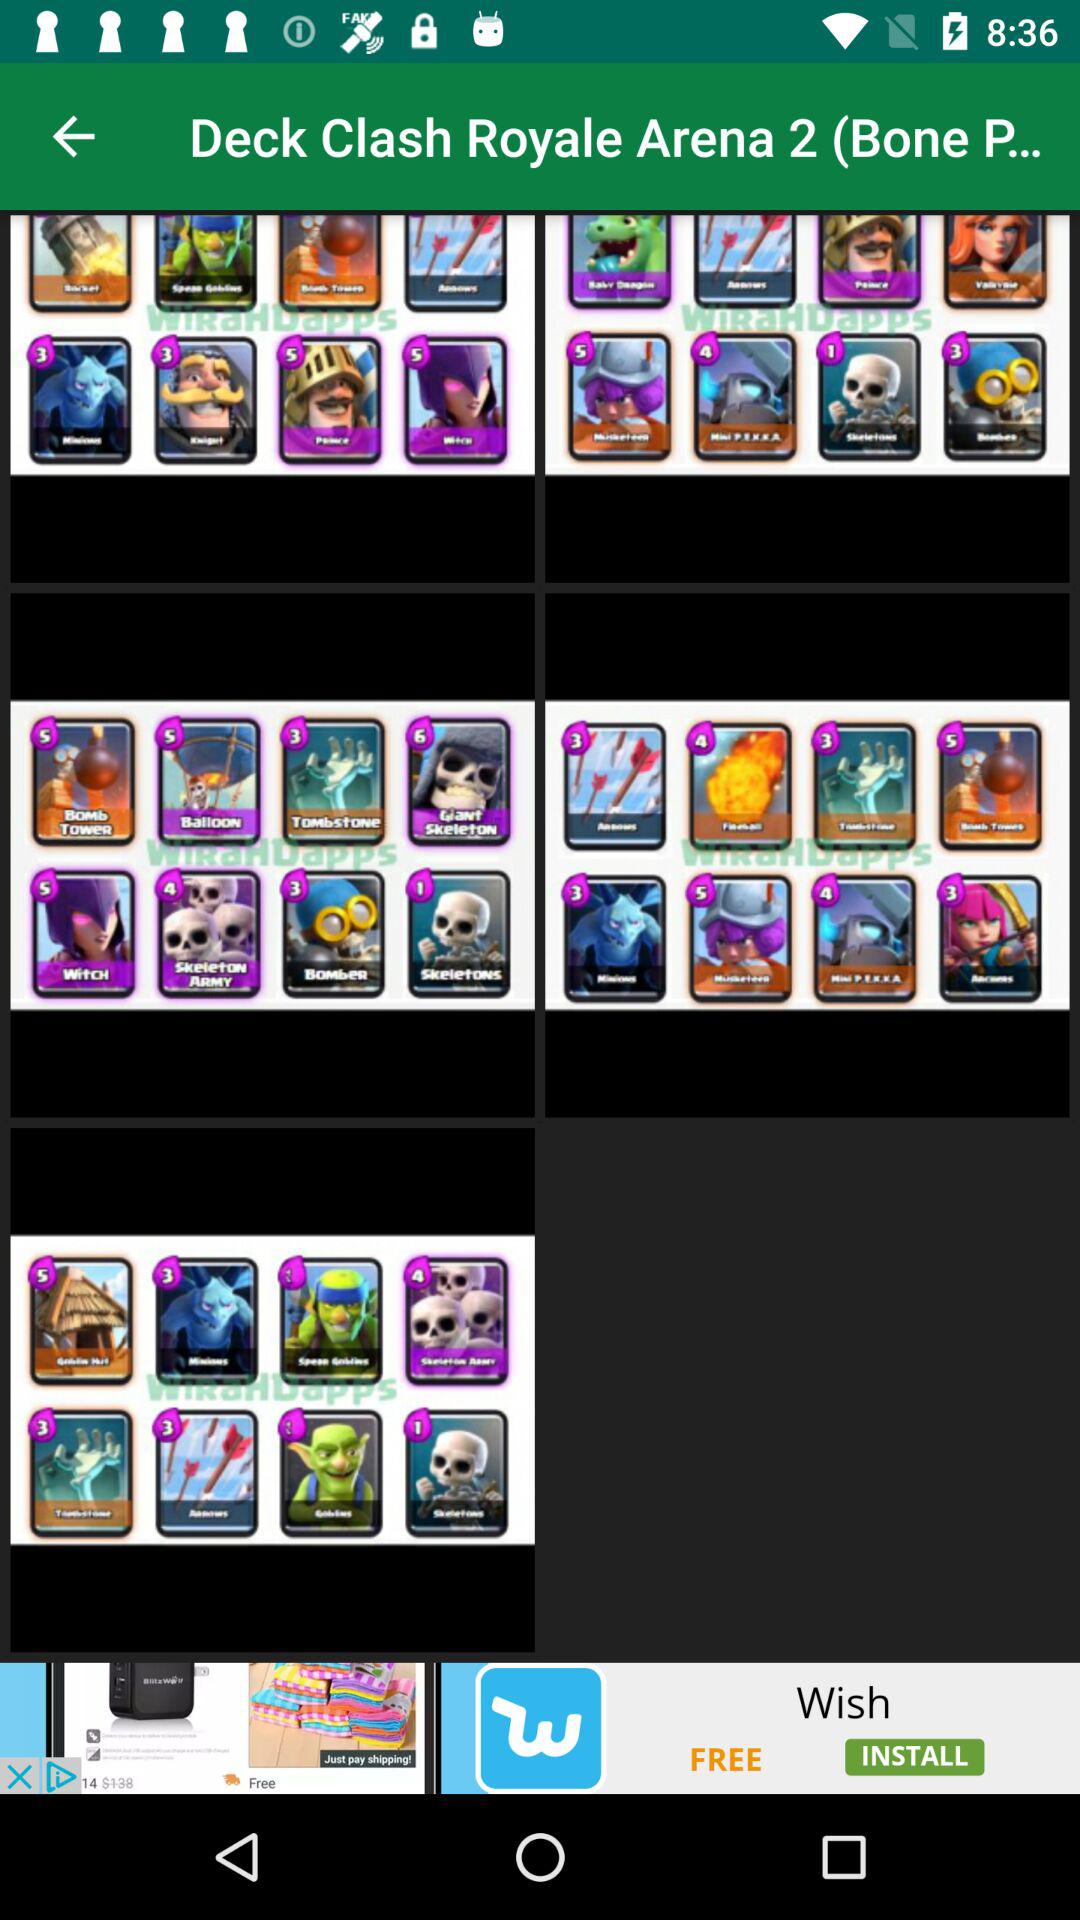  I want to click on select the left side images below the text which says deck clash royale arena 2 bone p, so click(272, 398).